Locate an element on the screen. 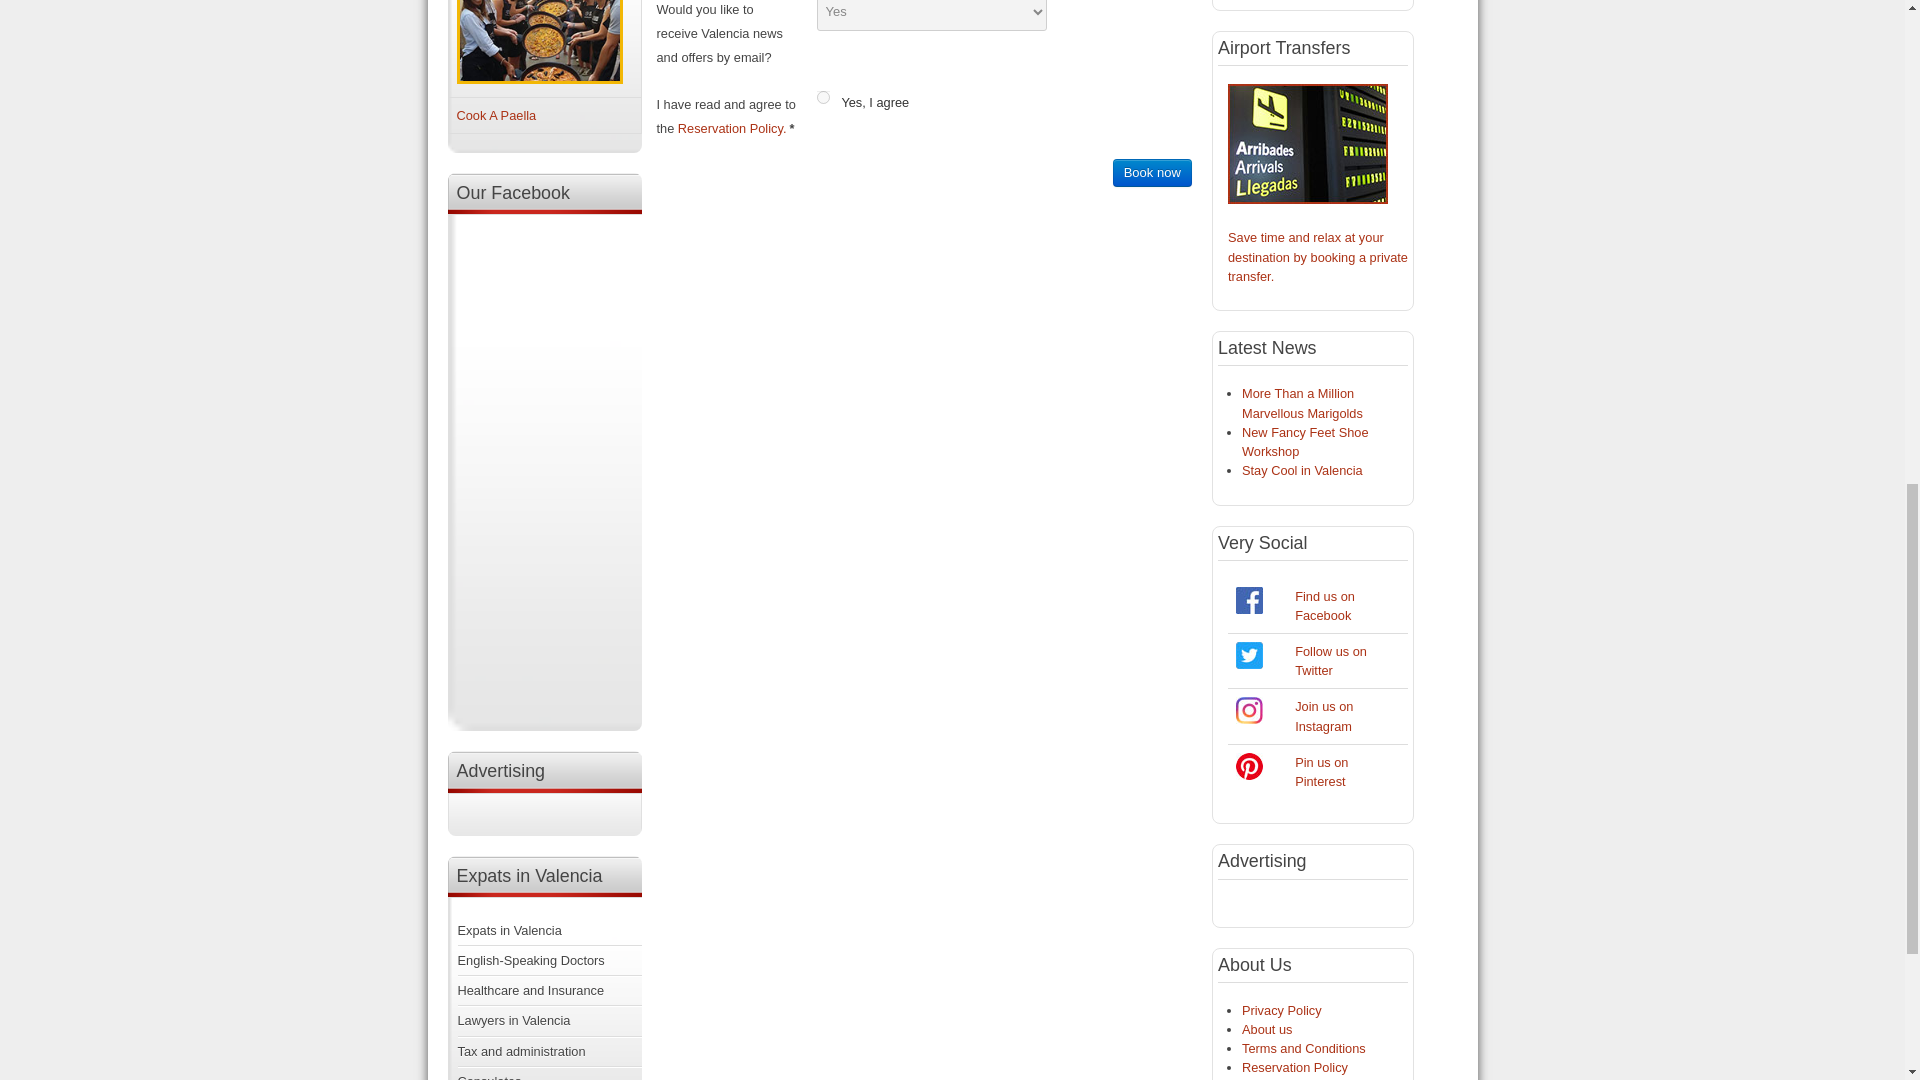 The width and height of the screenshot is (1920, 1080). Learn to cook your own authentic Valencian paella is located at coordinates (496, 116).